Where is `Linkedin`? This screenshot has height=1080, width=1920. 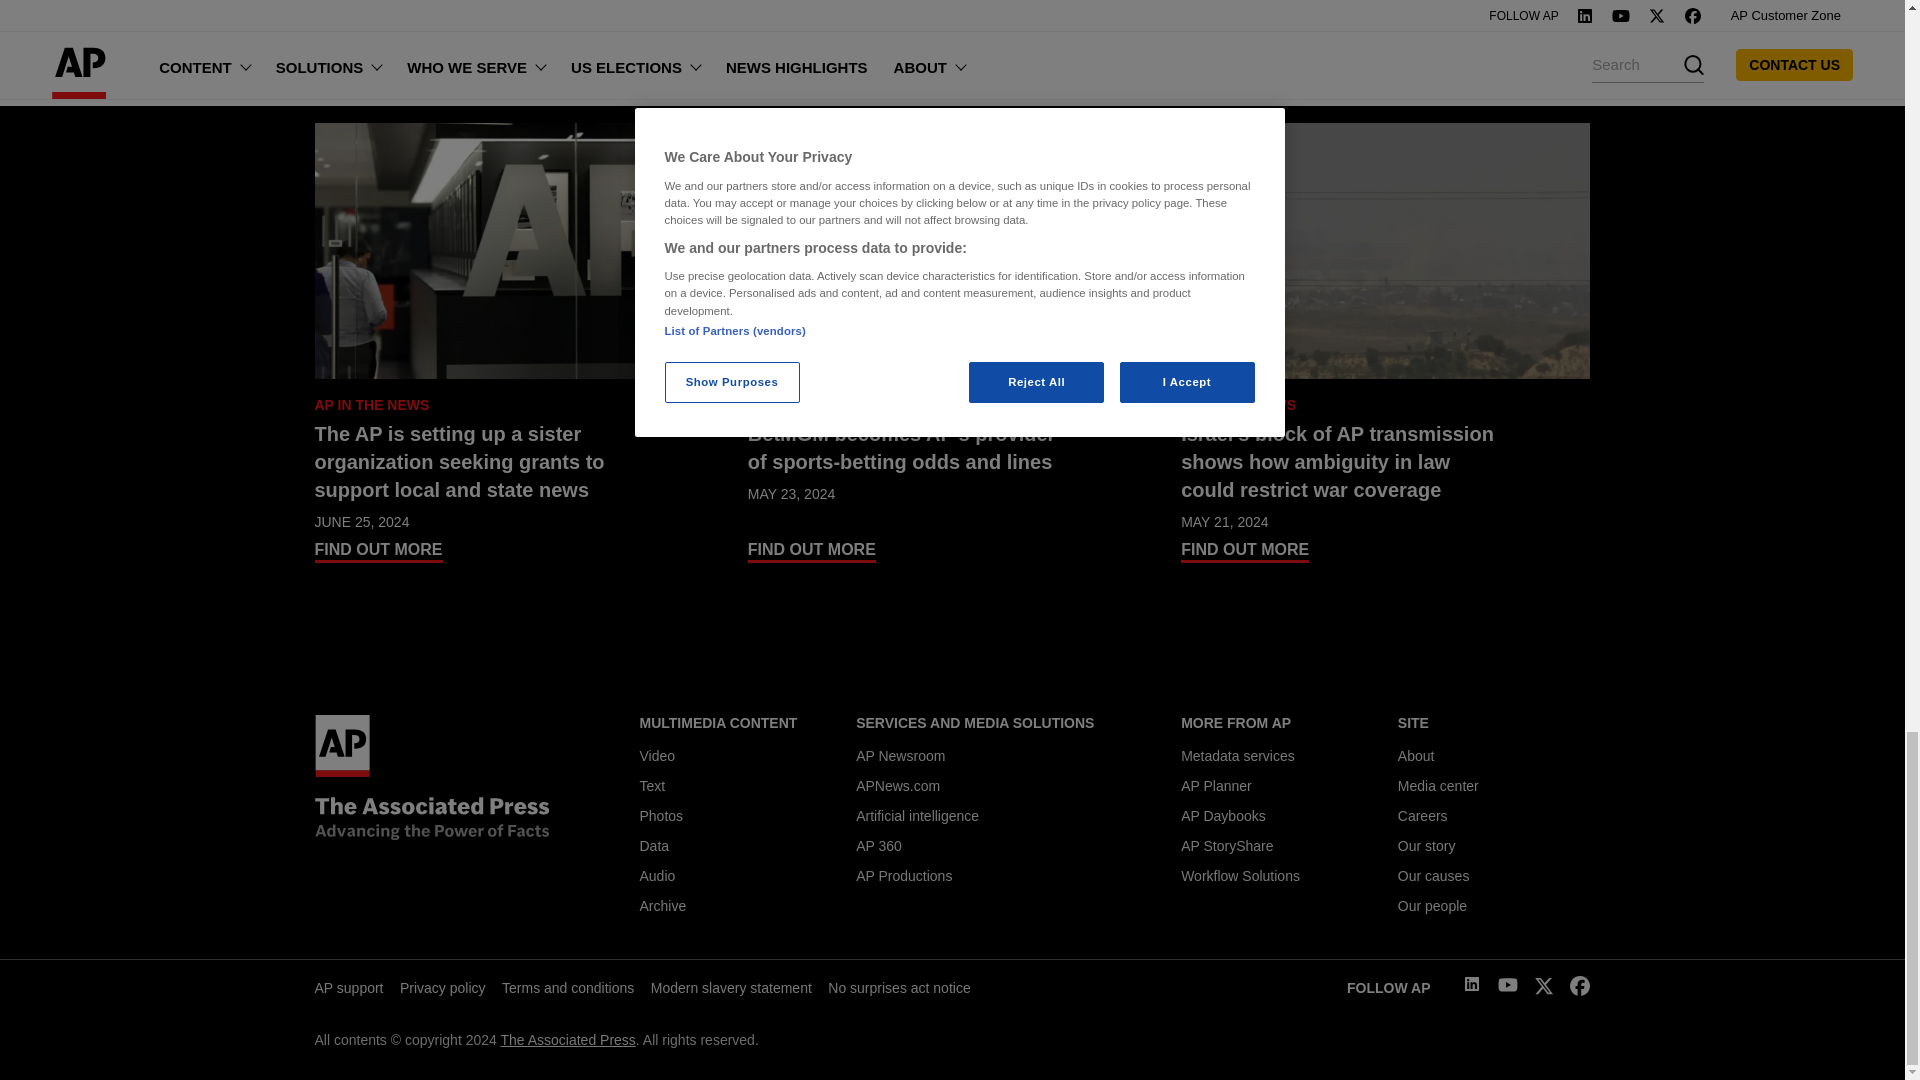 Linkedin is located at coordinates (1472, 986).